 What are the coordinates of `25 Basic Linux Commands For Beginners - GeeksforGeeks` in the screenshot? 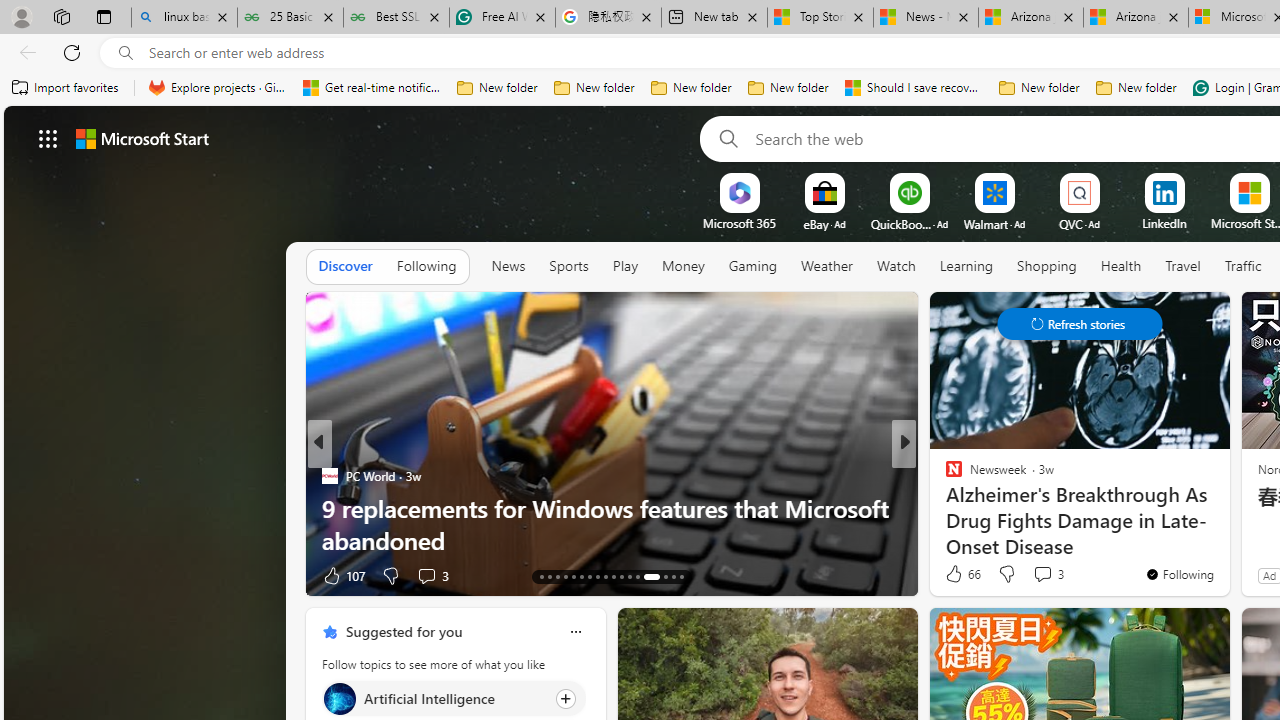 It's located at (290, 18).